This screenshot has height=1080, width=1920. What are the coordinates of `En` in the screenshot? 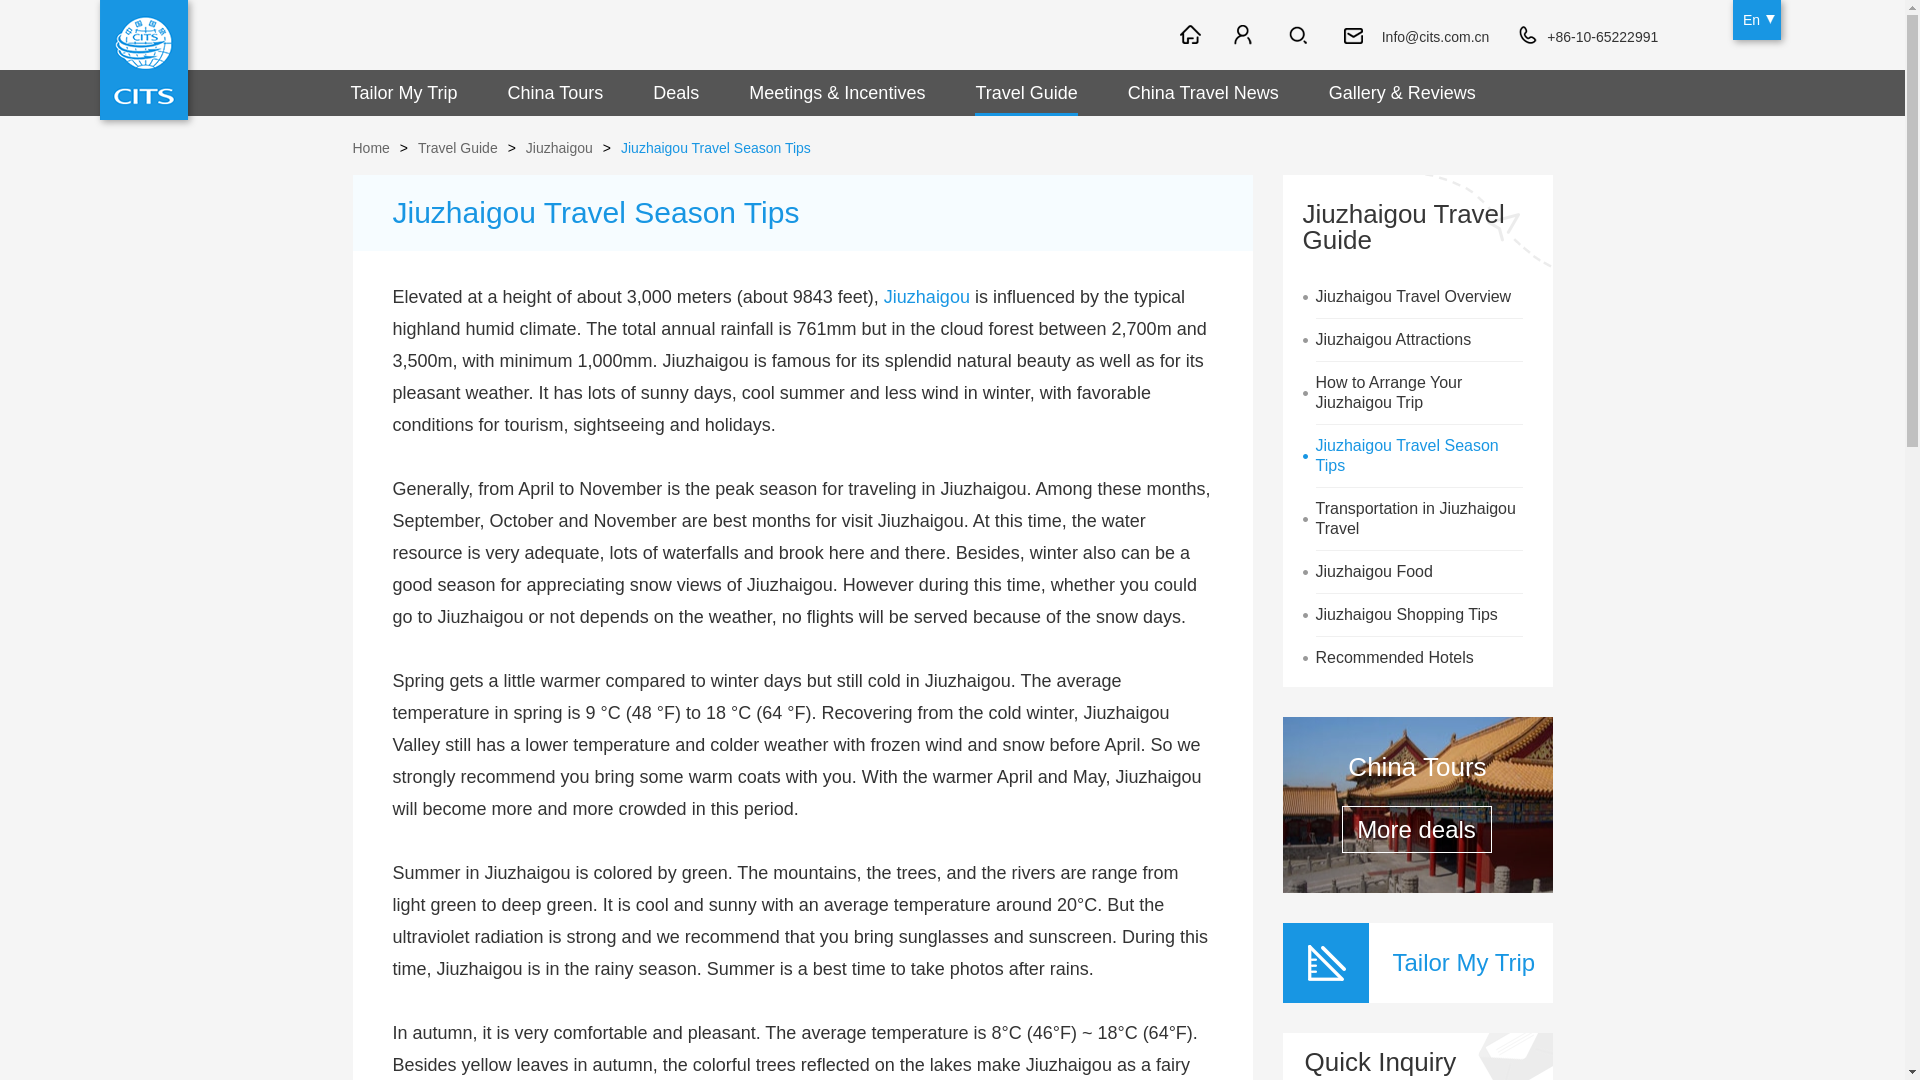 It's located at (1757, 20).